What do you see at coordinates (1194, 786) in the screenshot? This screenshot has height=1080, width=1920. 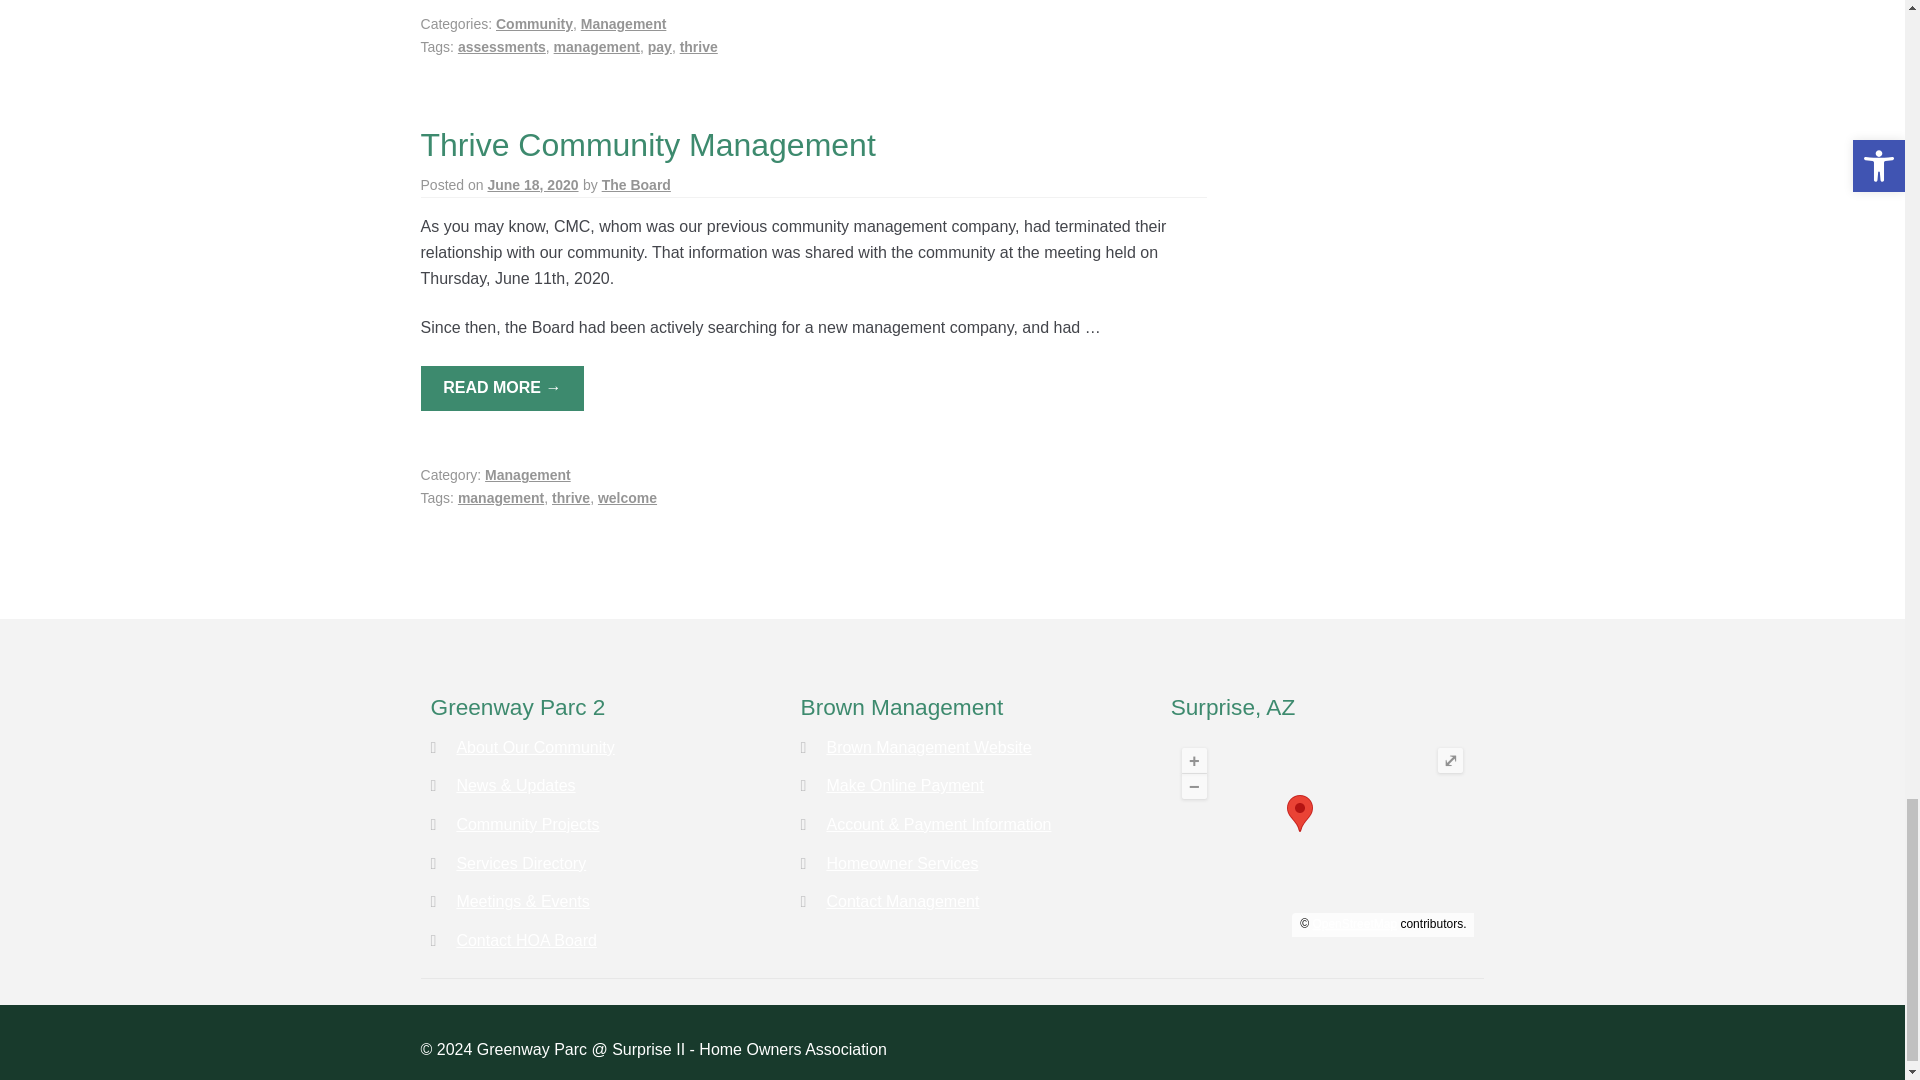 I see `Zoom out` at bounding box center [1194, 786].